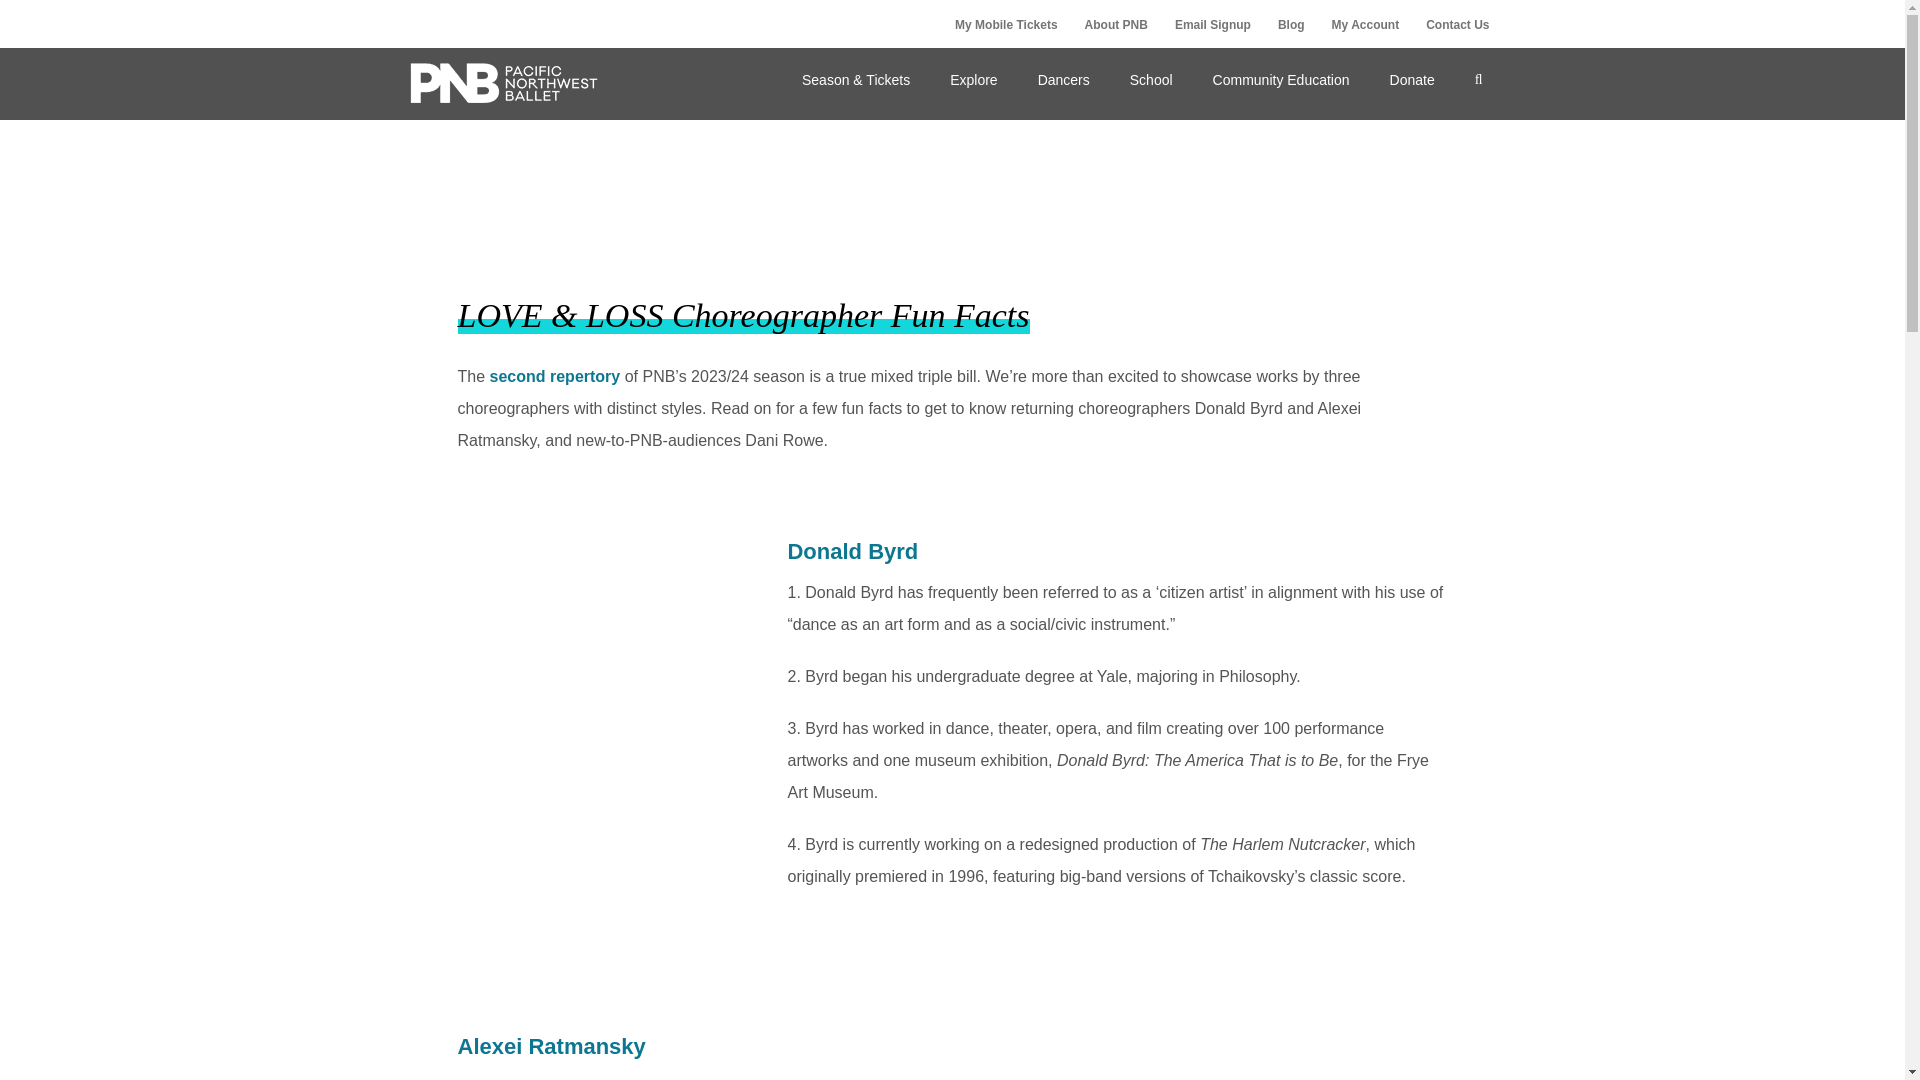 Image resolution: width=1920 pixels, height=1080 pixels. Describe the element at coordinates (1366, 25) in the screenshot. I see `My Account` at that location.